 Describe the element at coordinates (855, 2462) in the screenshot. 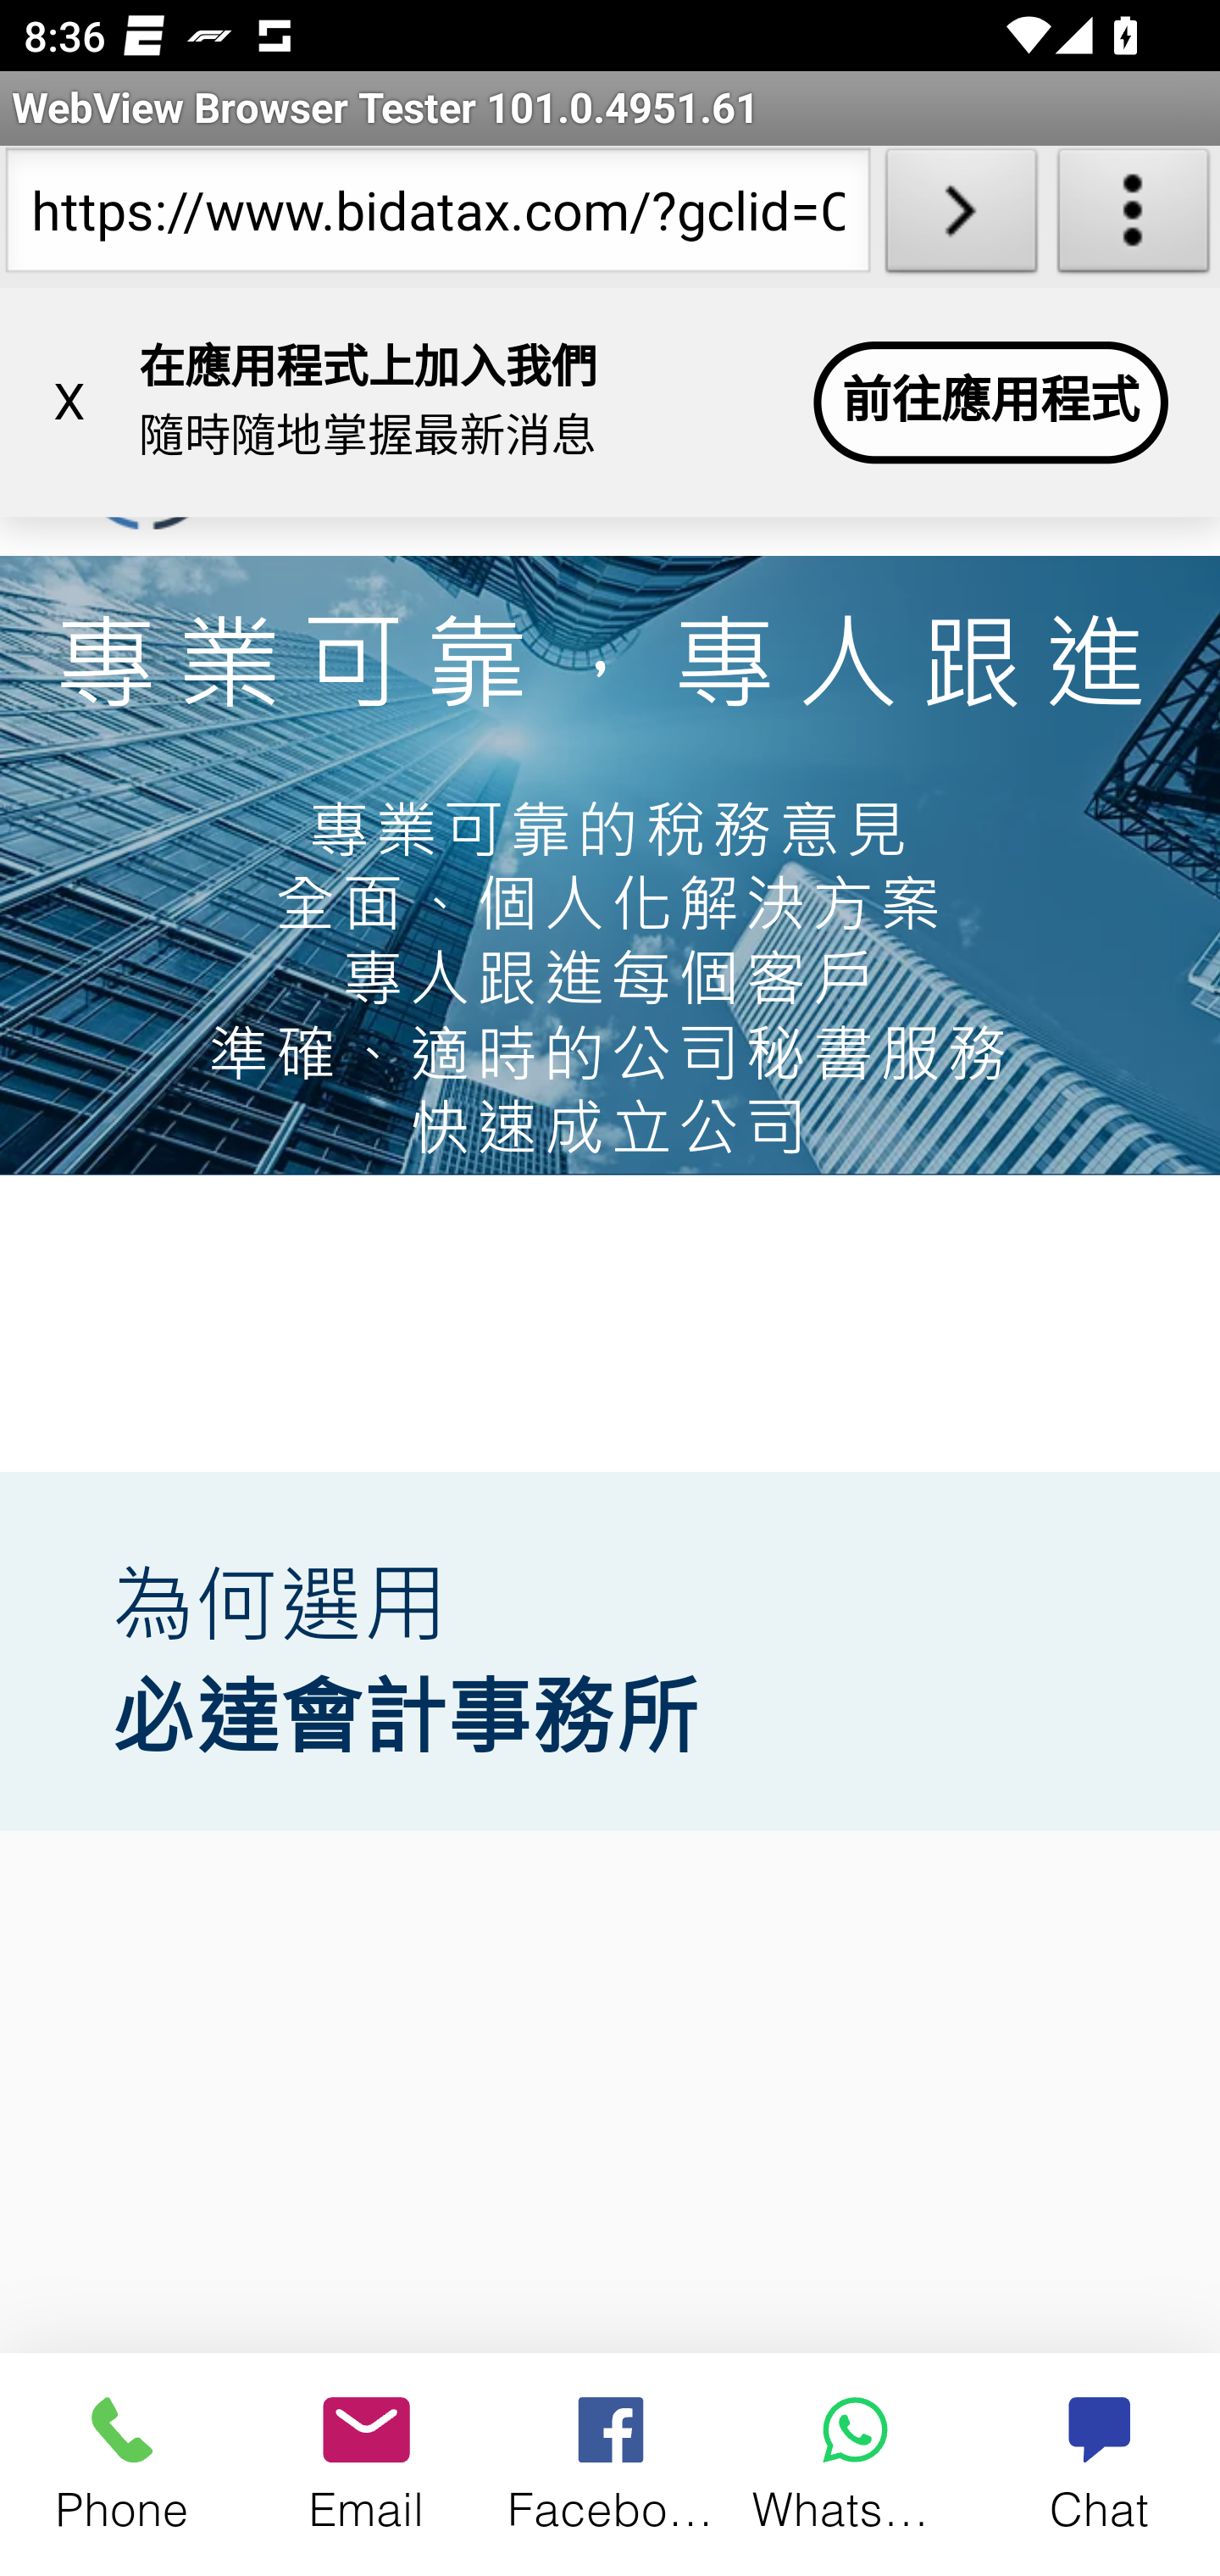

I see `WhatsApp` at that location.